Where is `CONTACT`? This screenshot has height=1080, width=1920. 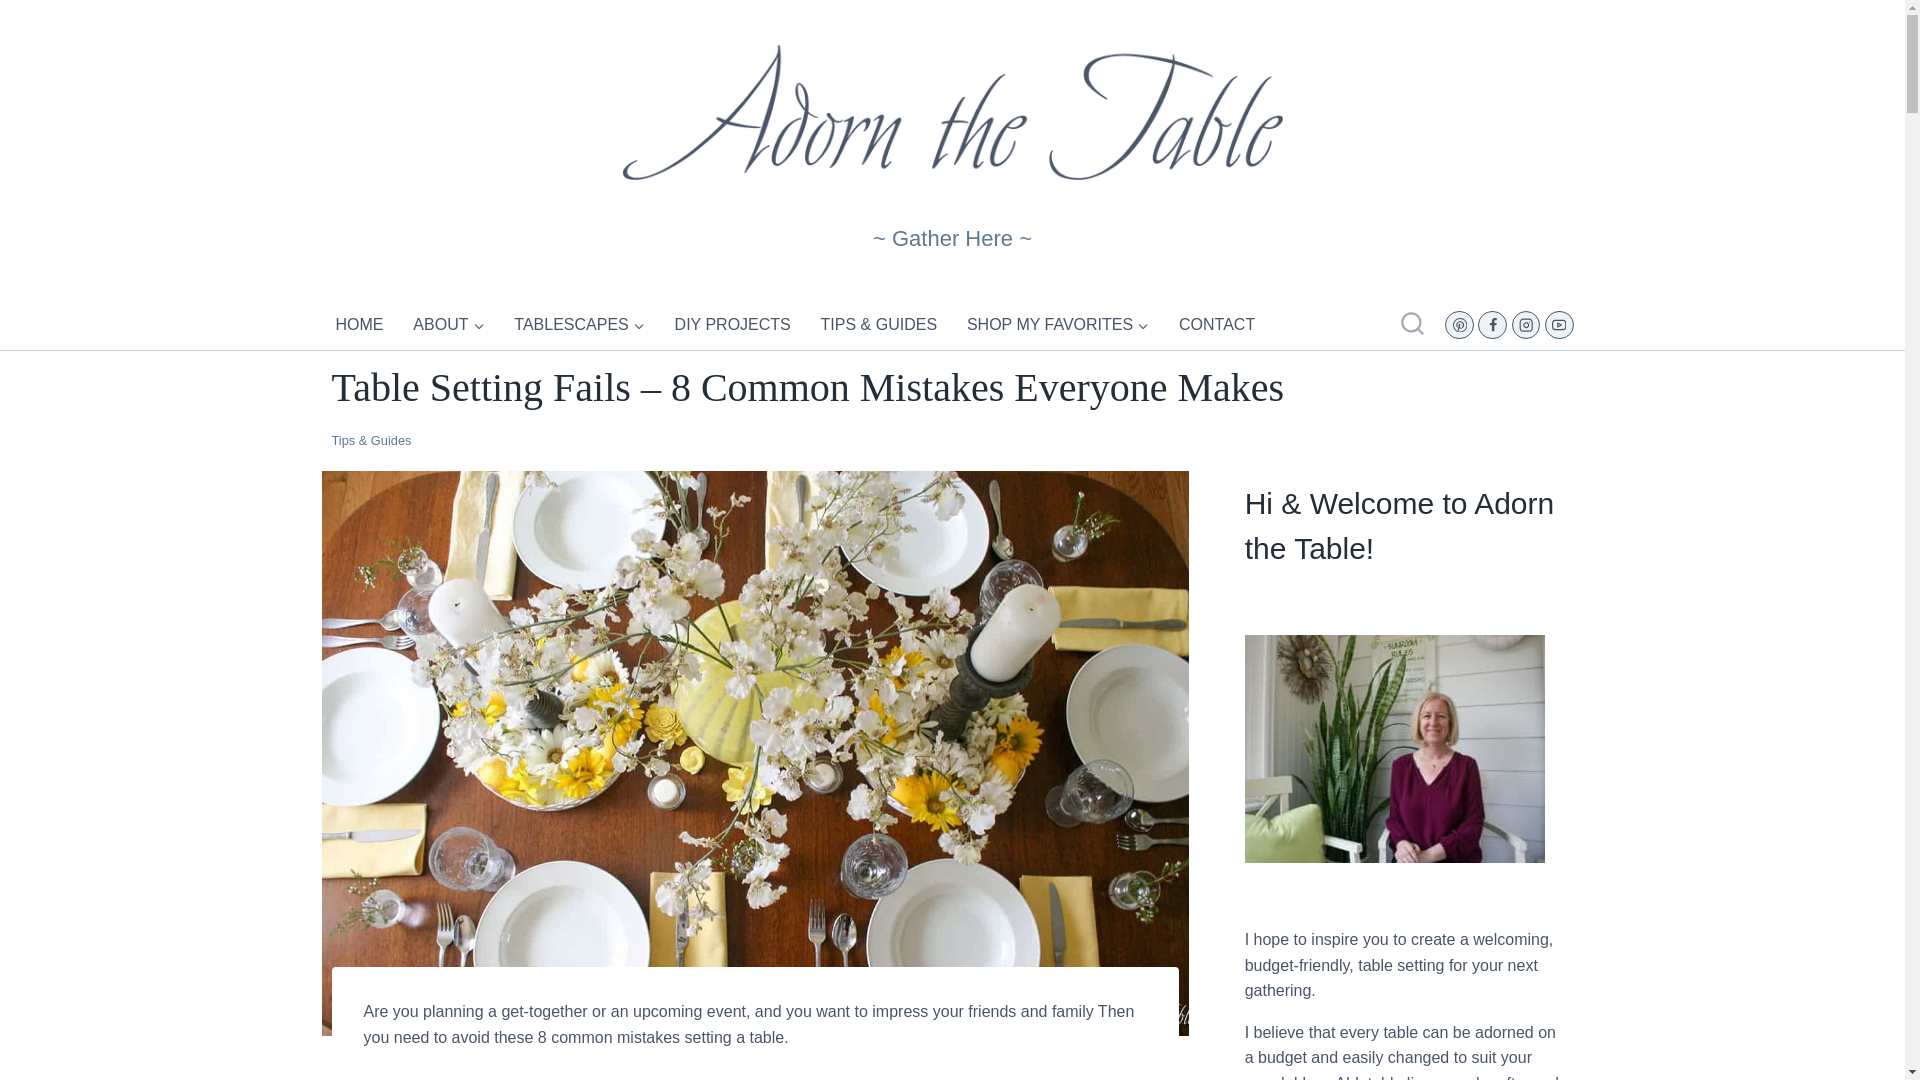 CONTACT is located at coordinates (1217, 324).